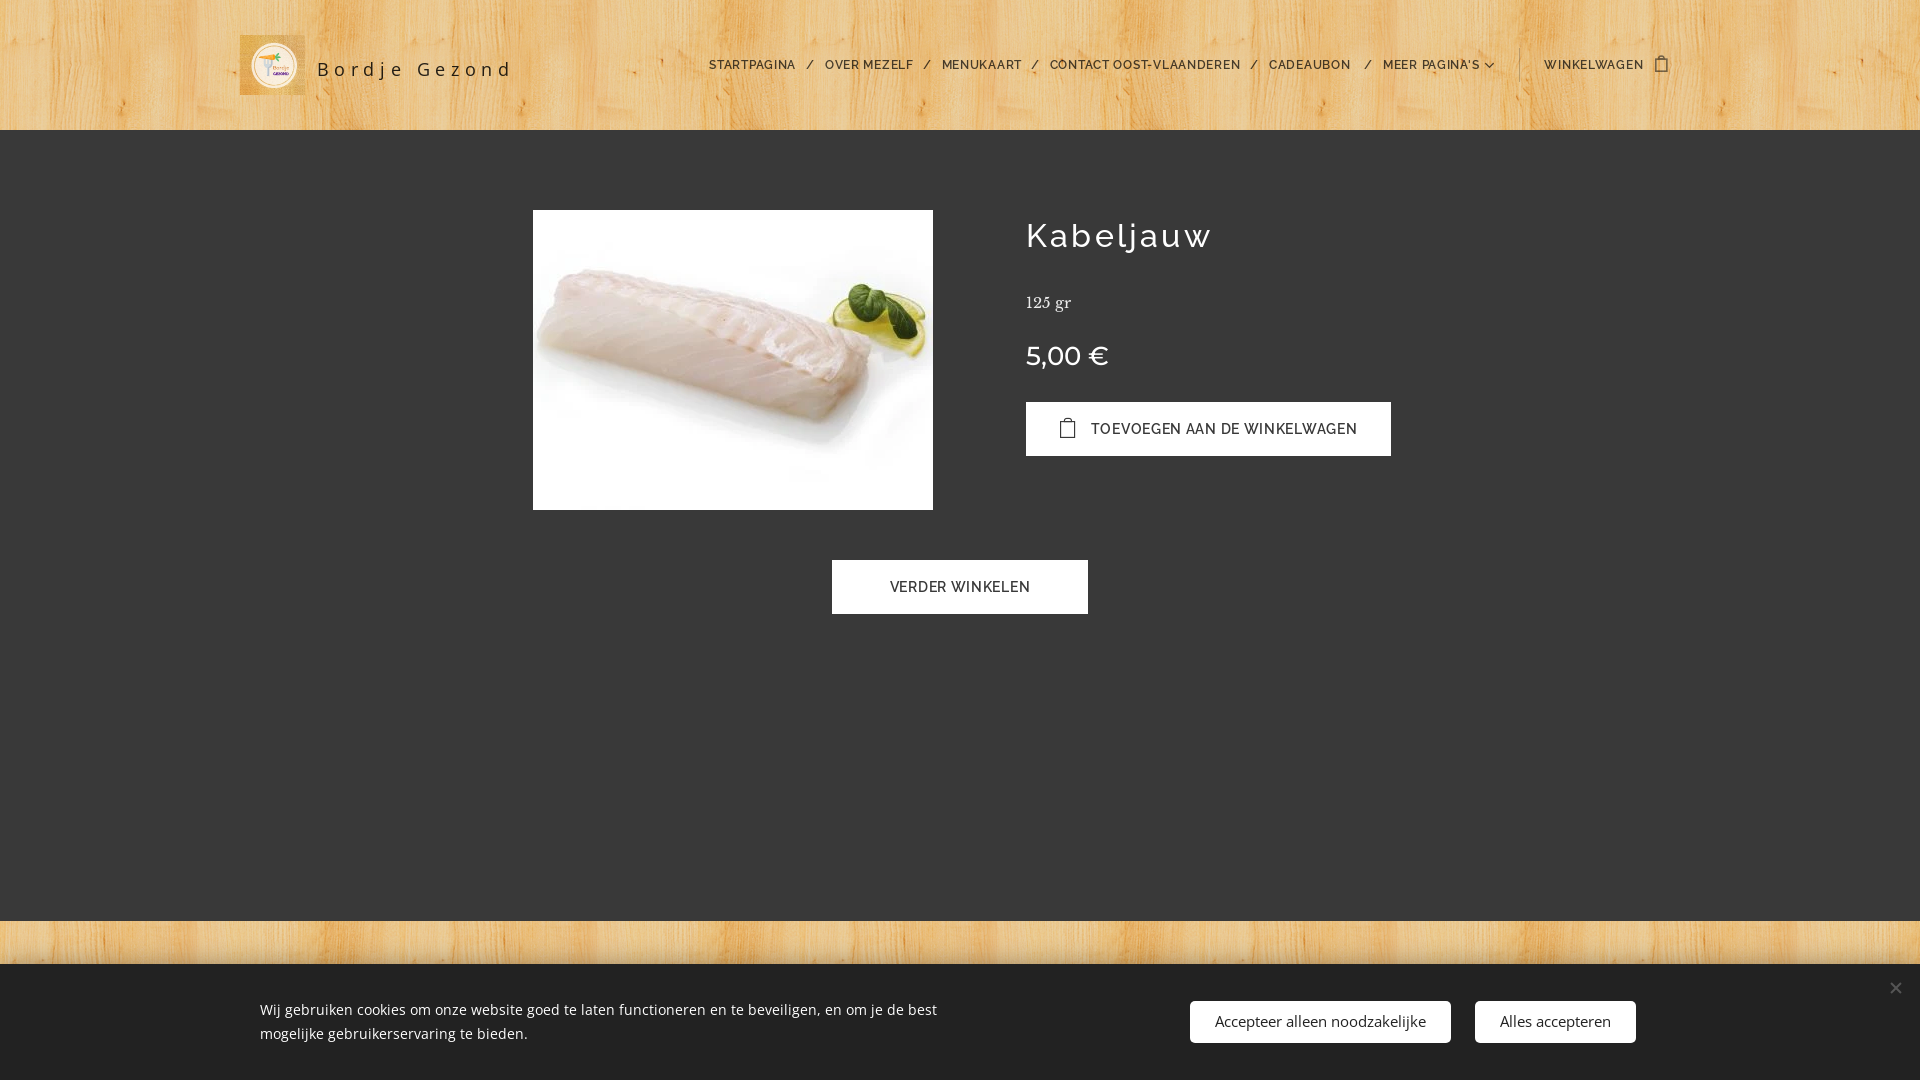 The height and width of the screenshot is (1080, 1920). Describe the element at coordinates (1208, 429) in the screenshot. I see `TOEVOEGEN AAN DE WINKELWAGEN` at that location.